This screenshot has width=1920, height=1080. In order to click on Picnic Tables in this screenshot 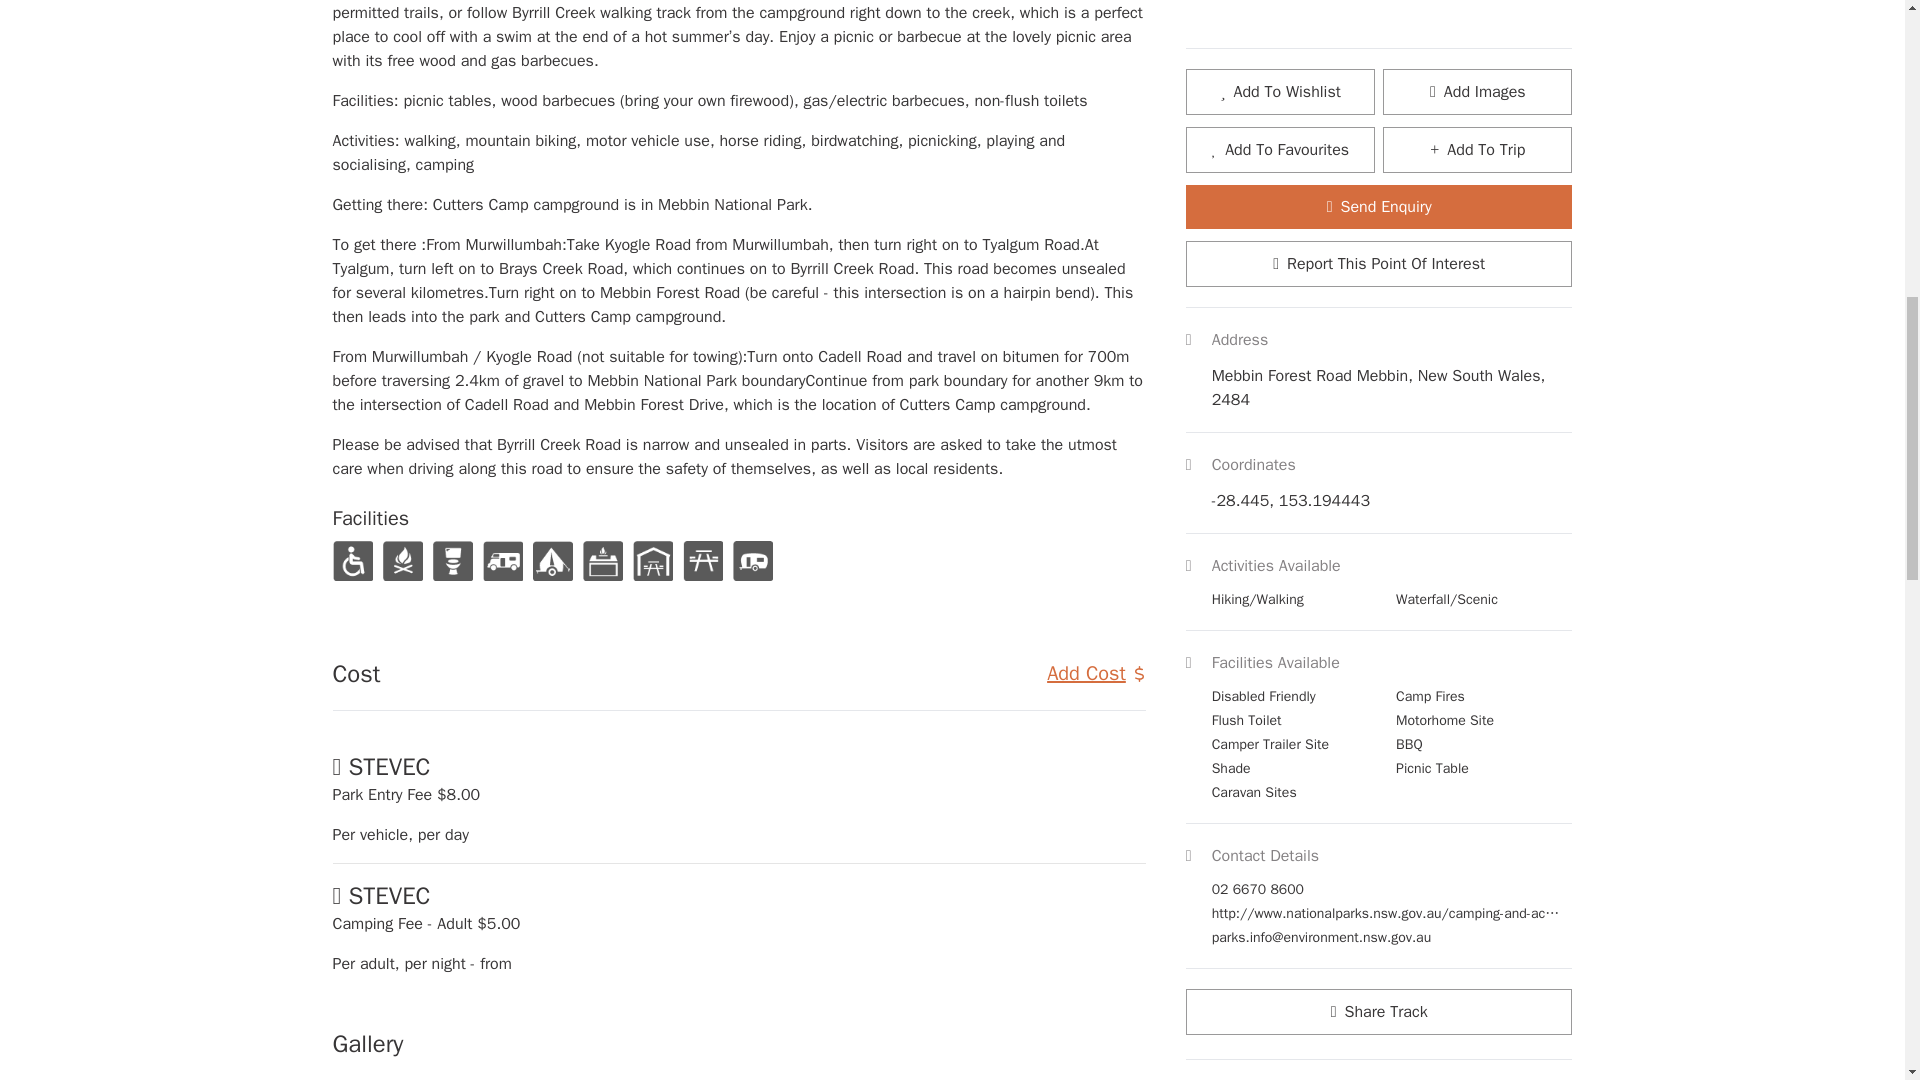, I will do `click(701, 561)`.